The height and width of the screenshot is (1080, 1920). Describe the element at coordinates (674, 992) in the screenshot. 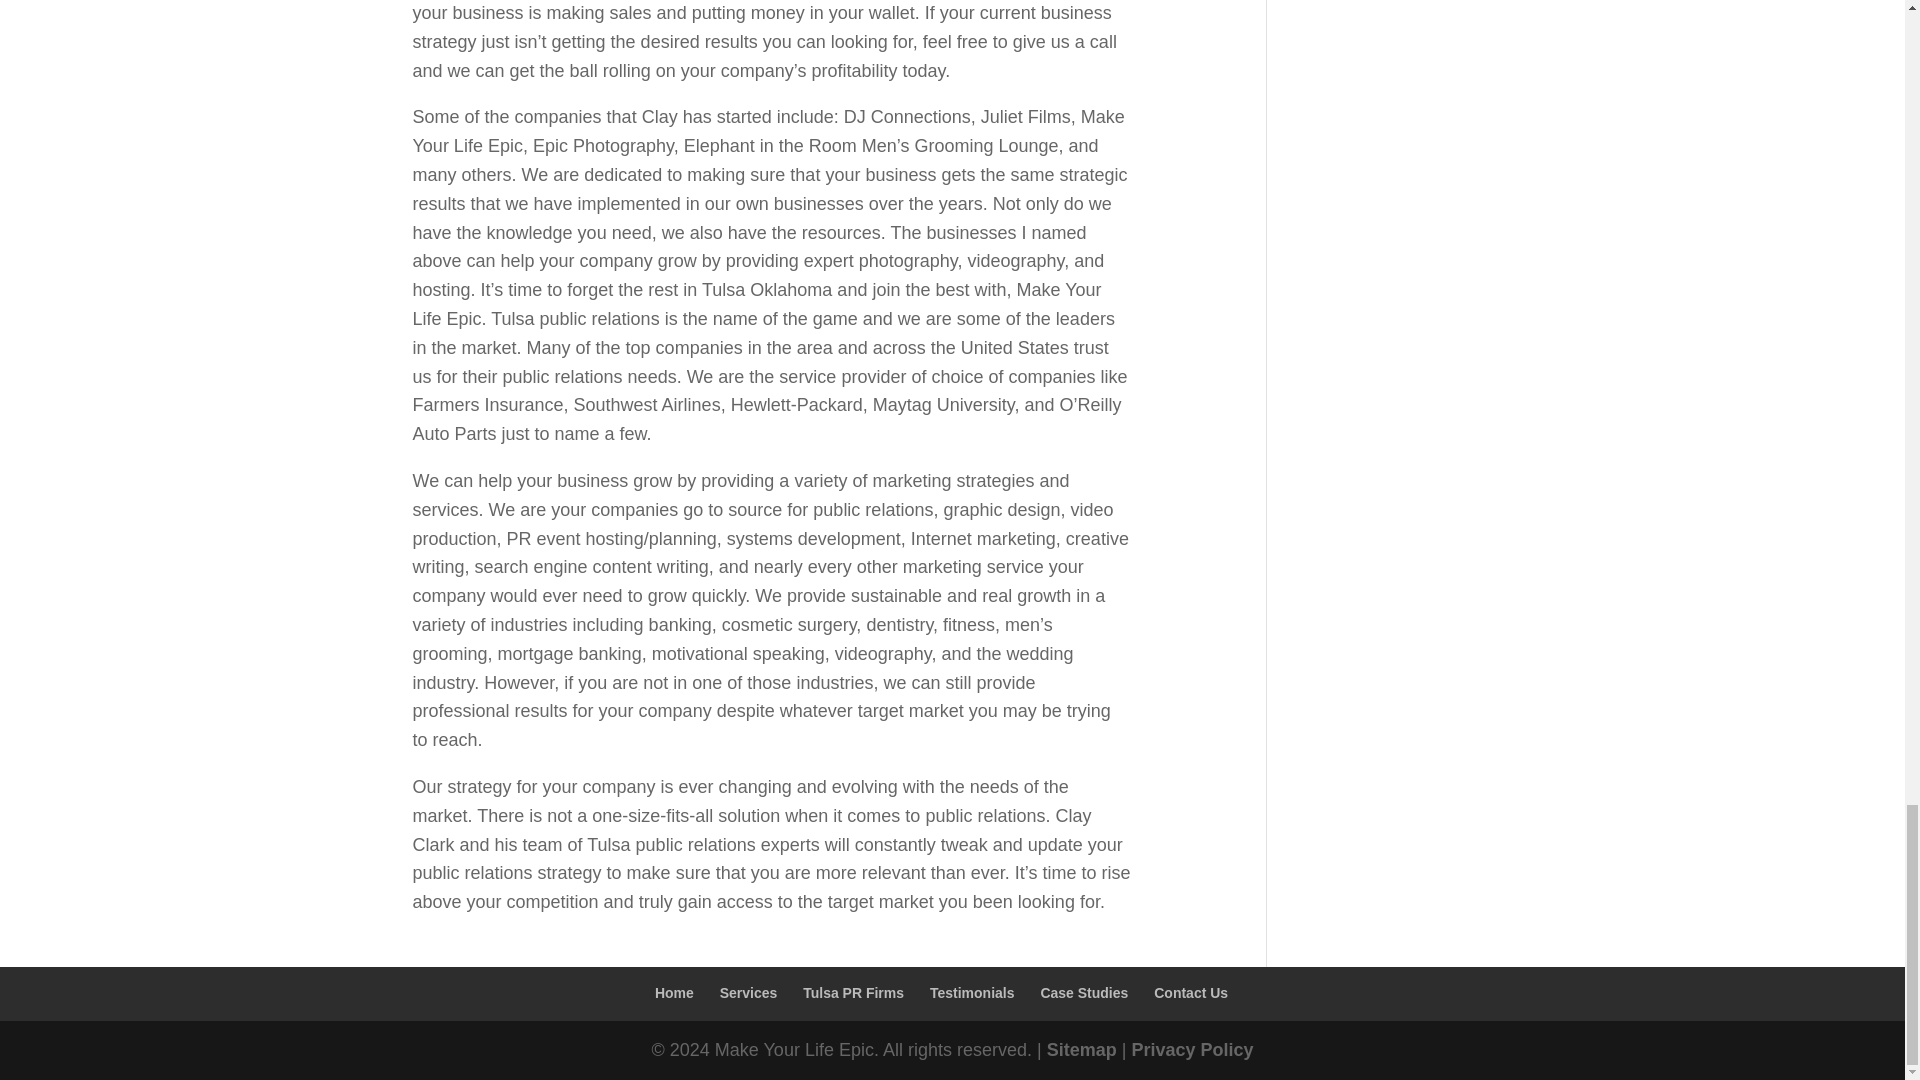

I see `Home` at that location.